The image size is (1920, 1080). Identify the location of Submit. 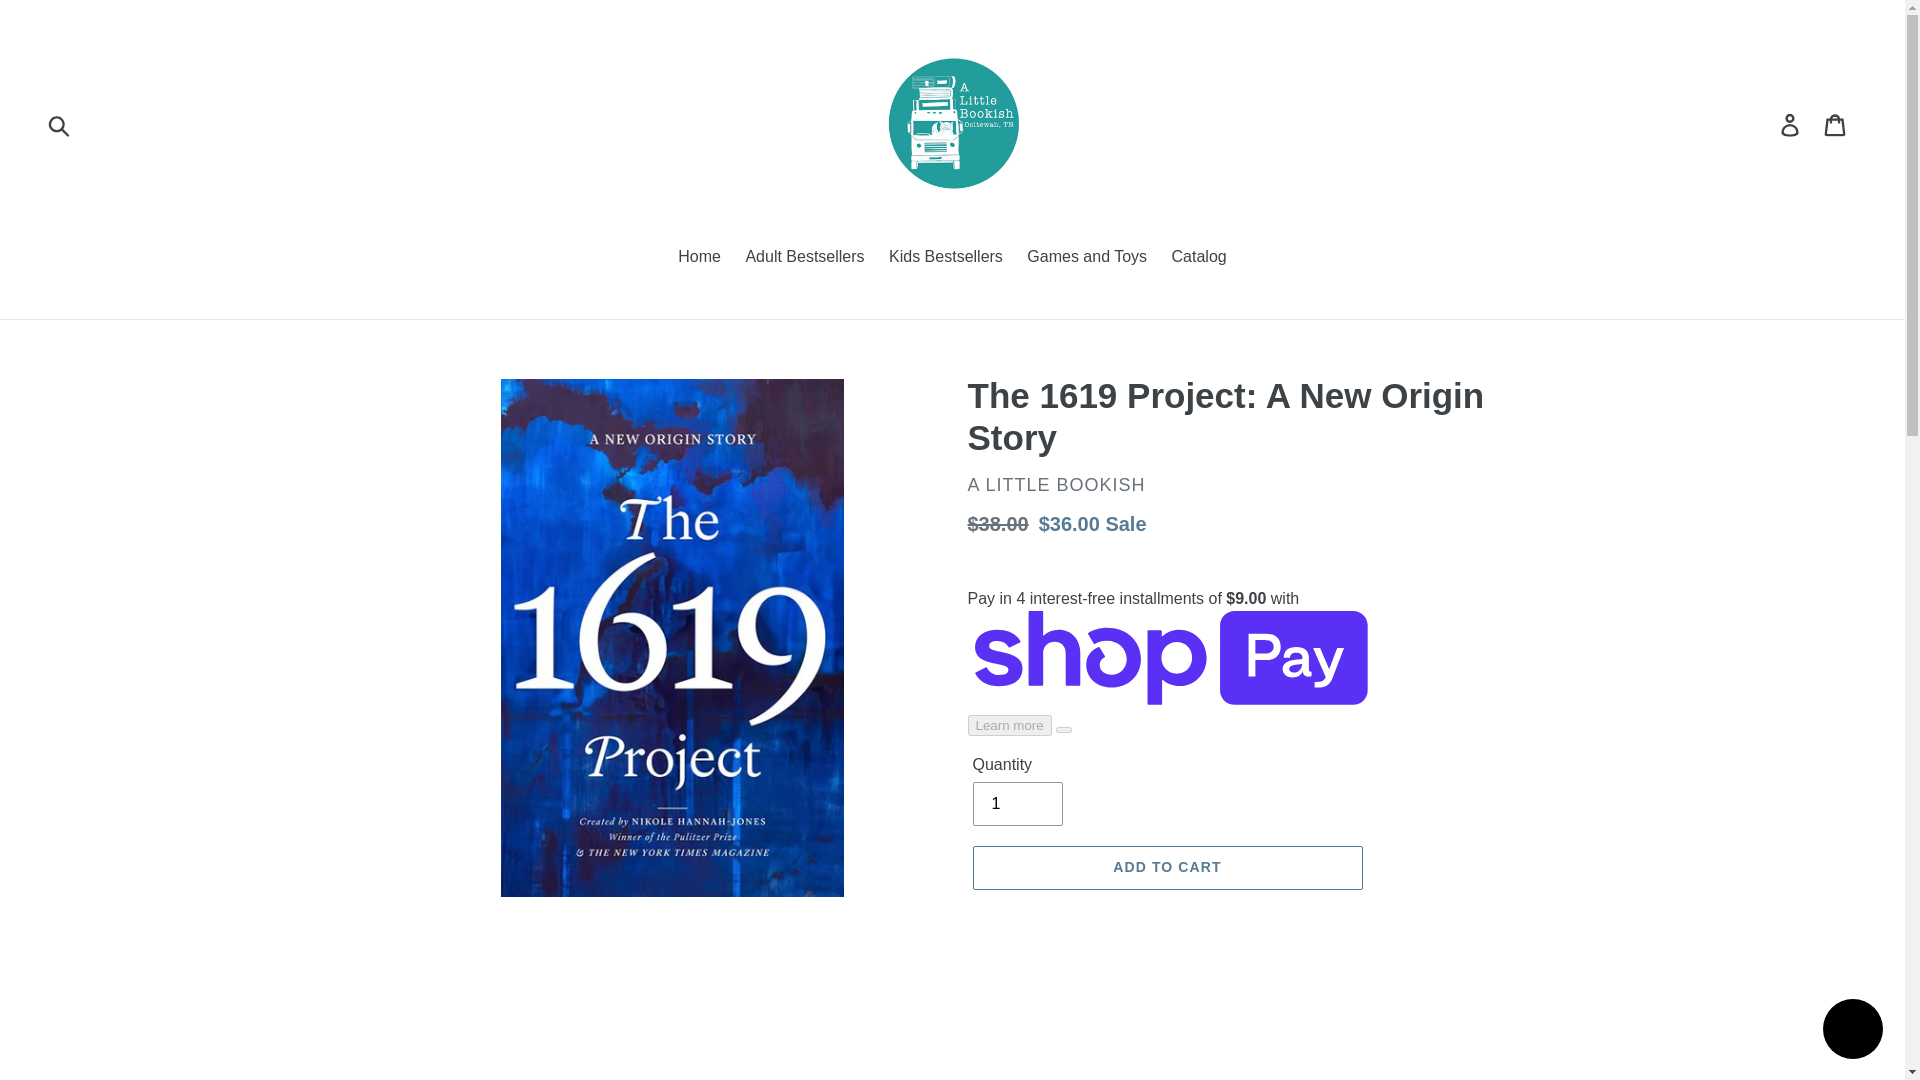
(60, 124).